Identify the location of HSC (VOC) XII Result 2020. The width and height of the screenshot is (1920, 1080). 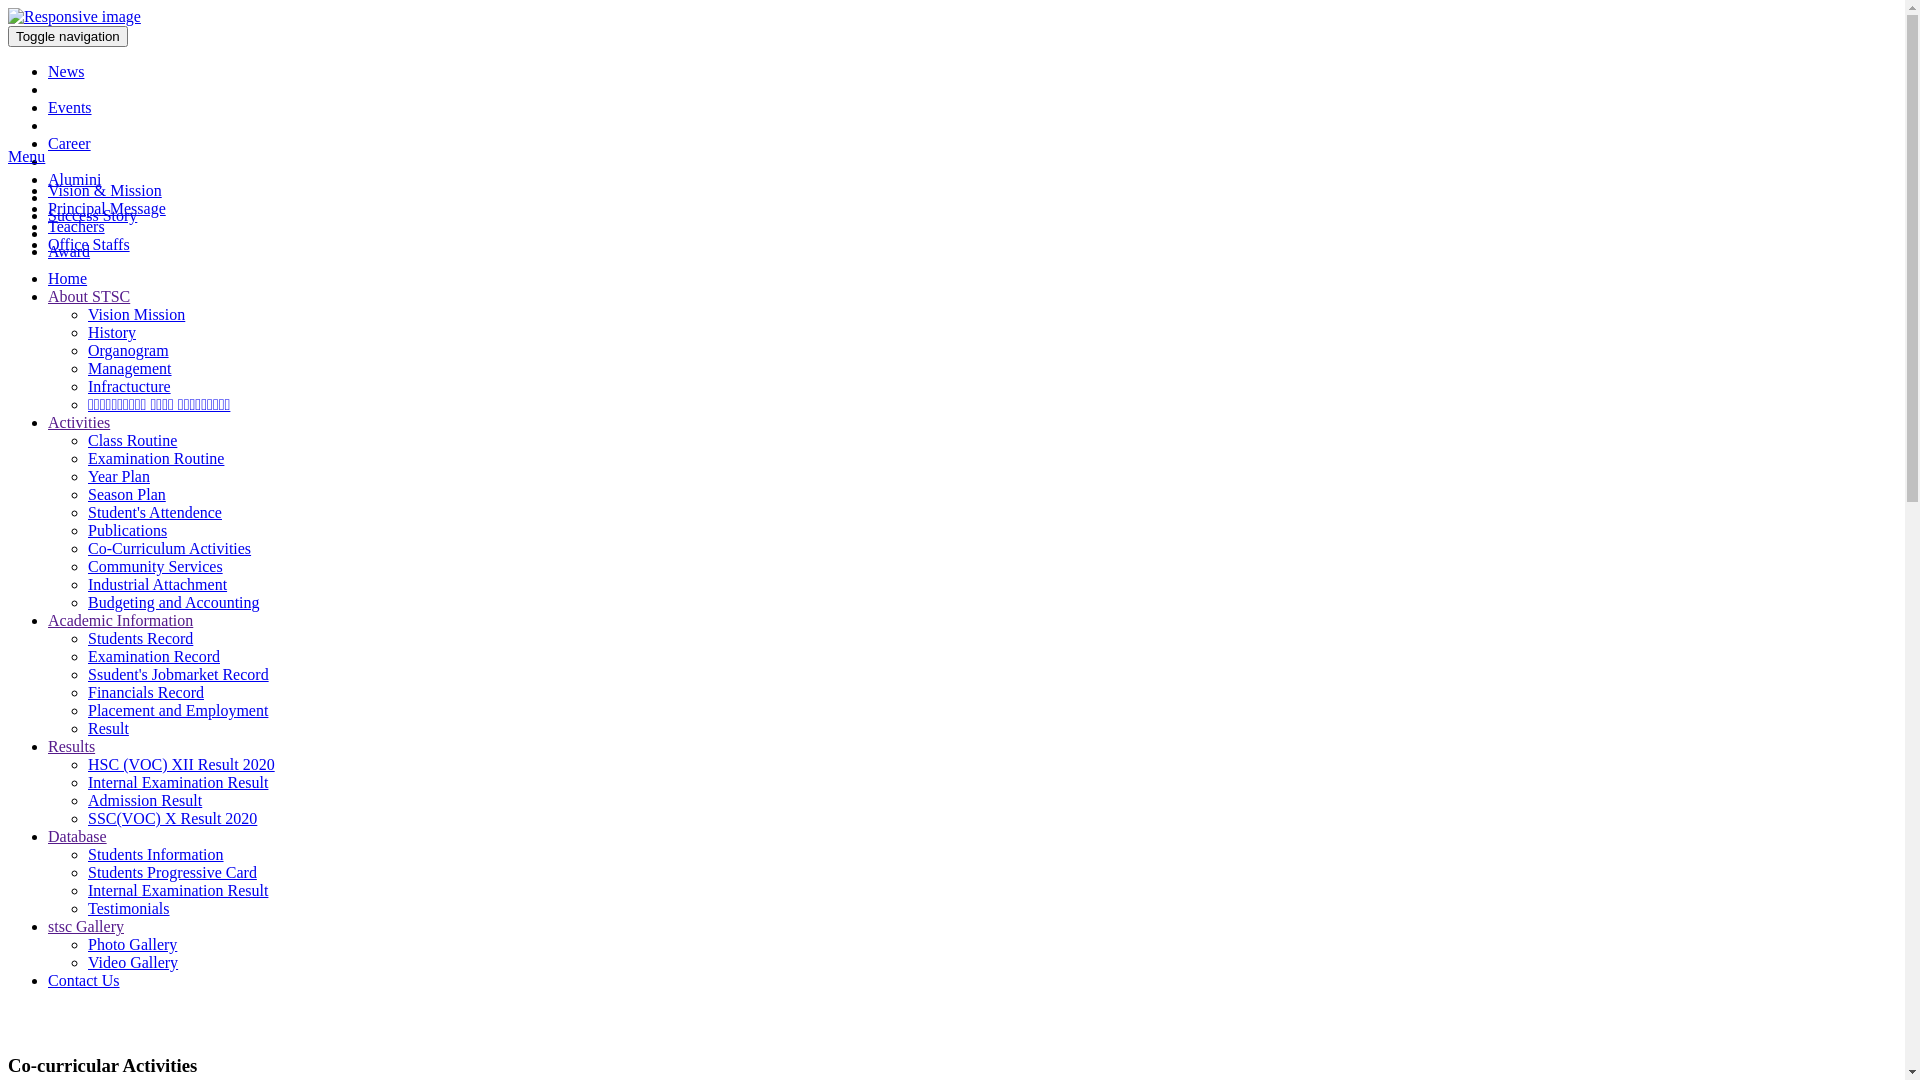
(182, 764).